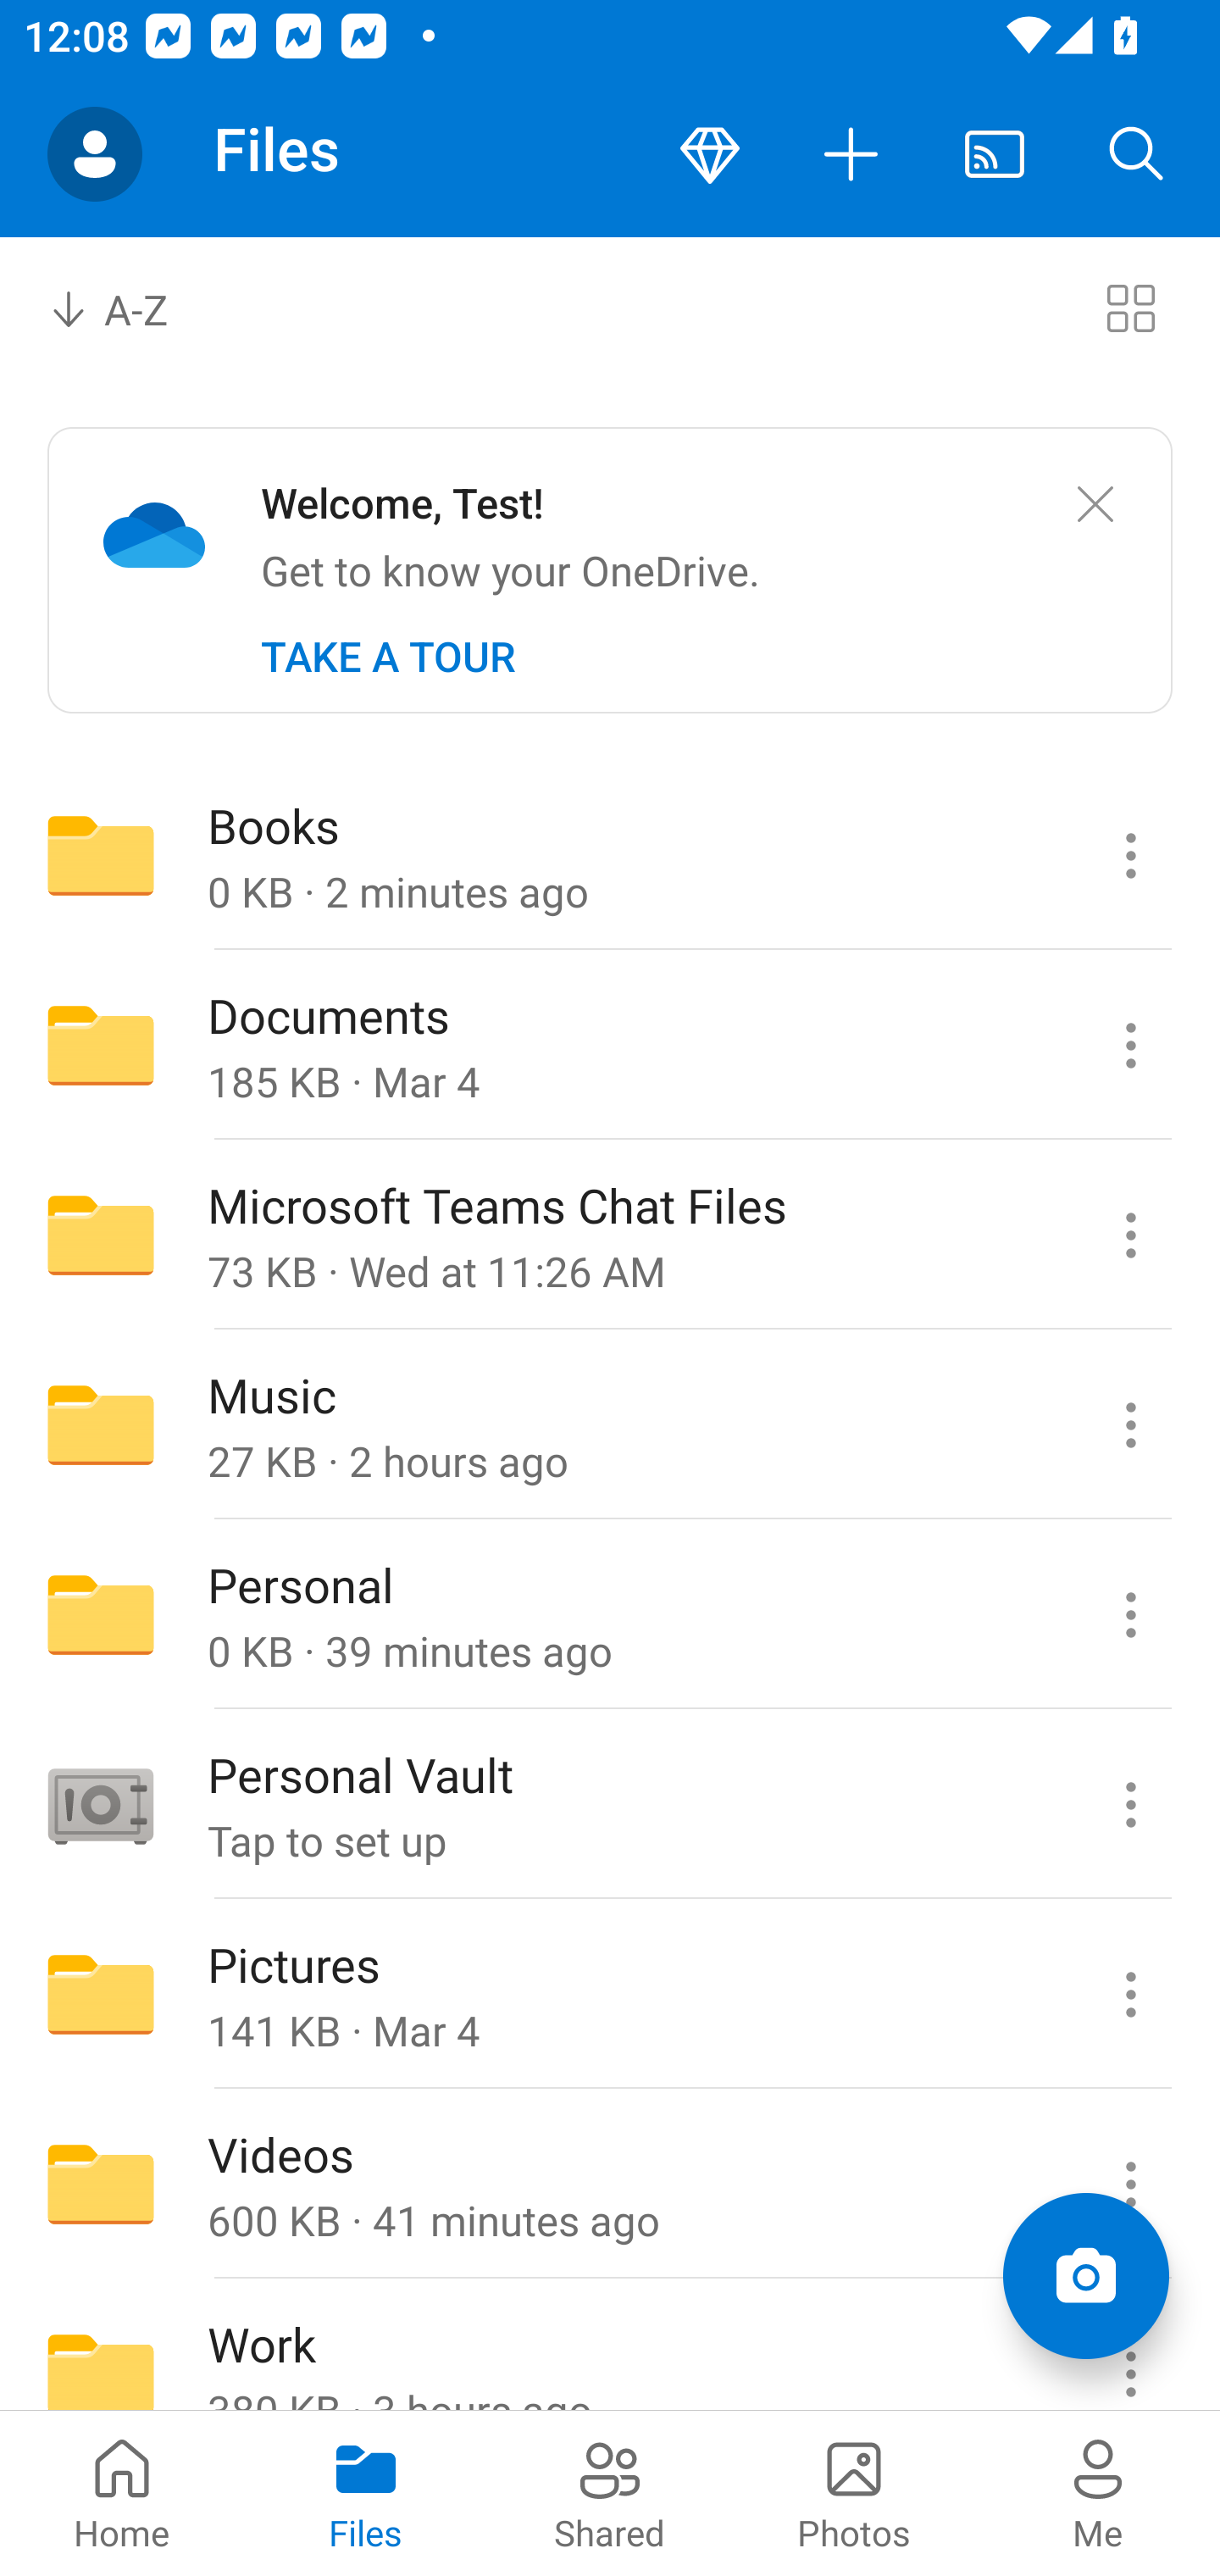 This screenshot has height=2576, width=1220. What do you see at coordinates (1095, 505) in the screenshot?
I see `Close` at bounding box center [1095, 505].